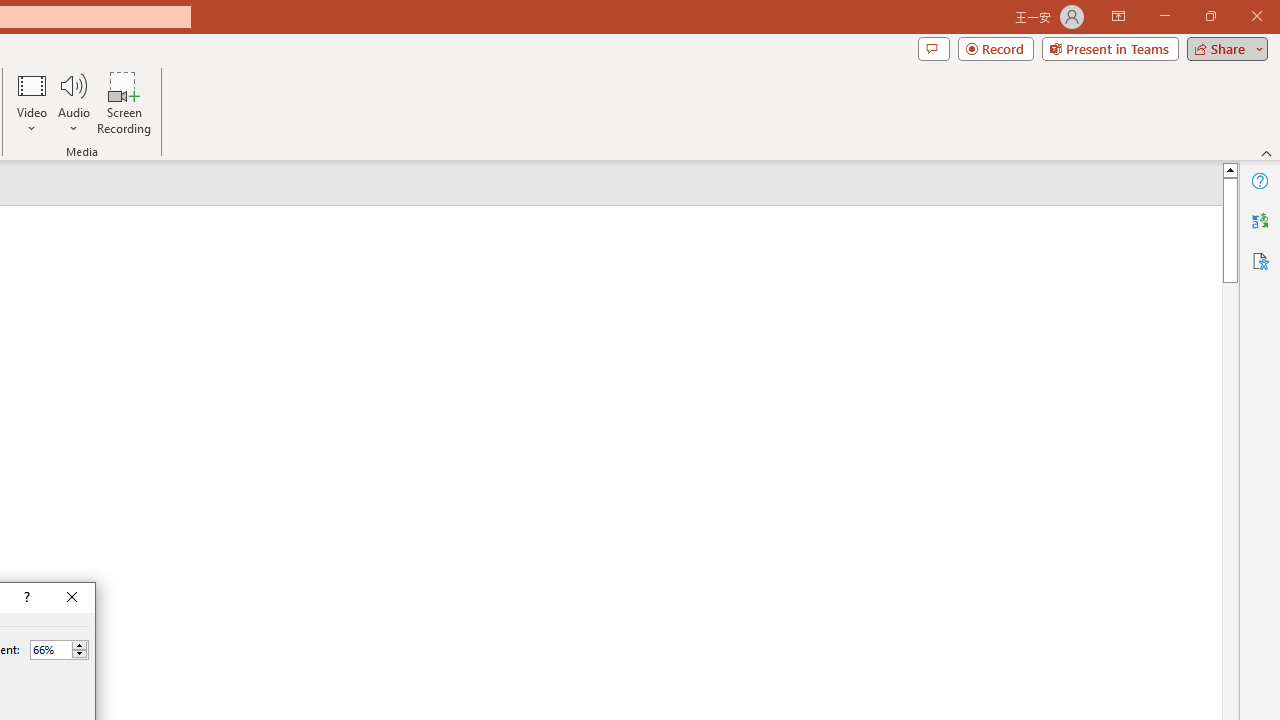 The height and width of the screenshot is (720, 1280). I want to click on Video, so click(32, 102).